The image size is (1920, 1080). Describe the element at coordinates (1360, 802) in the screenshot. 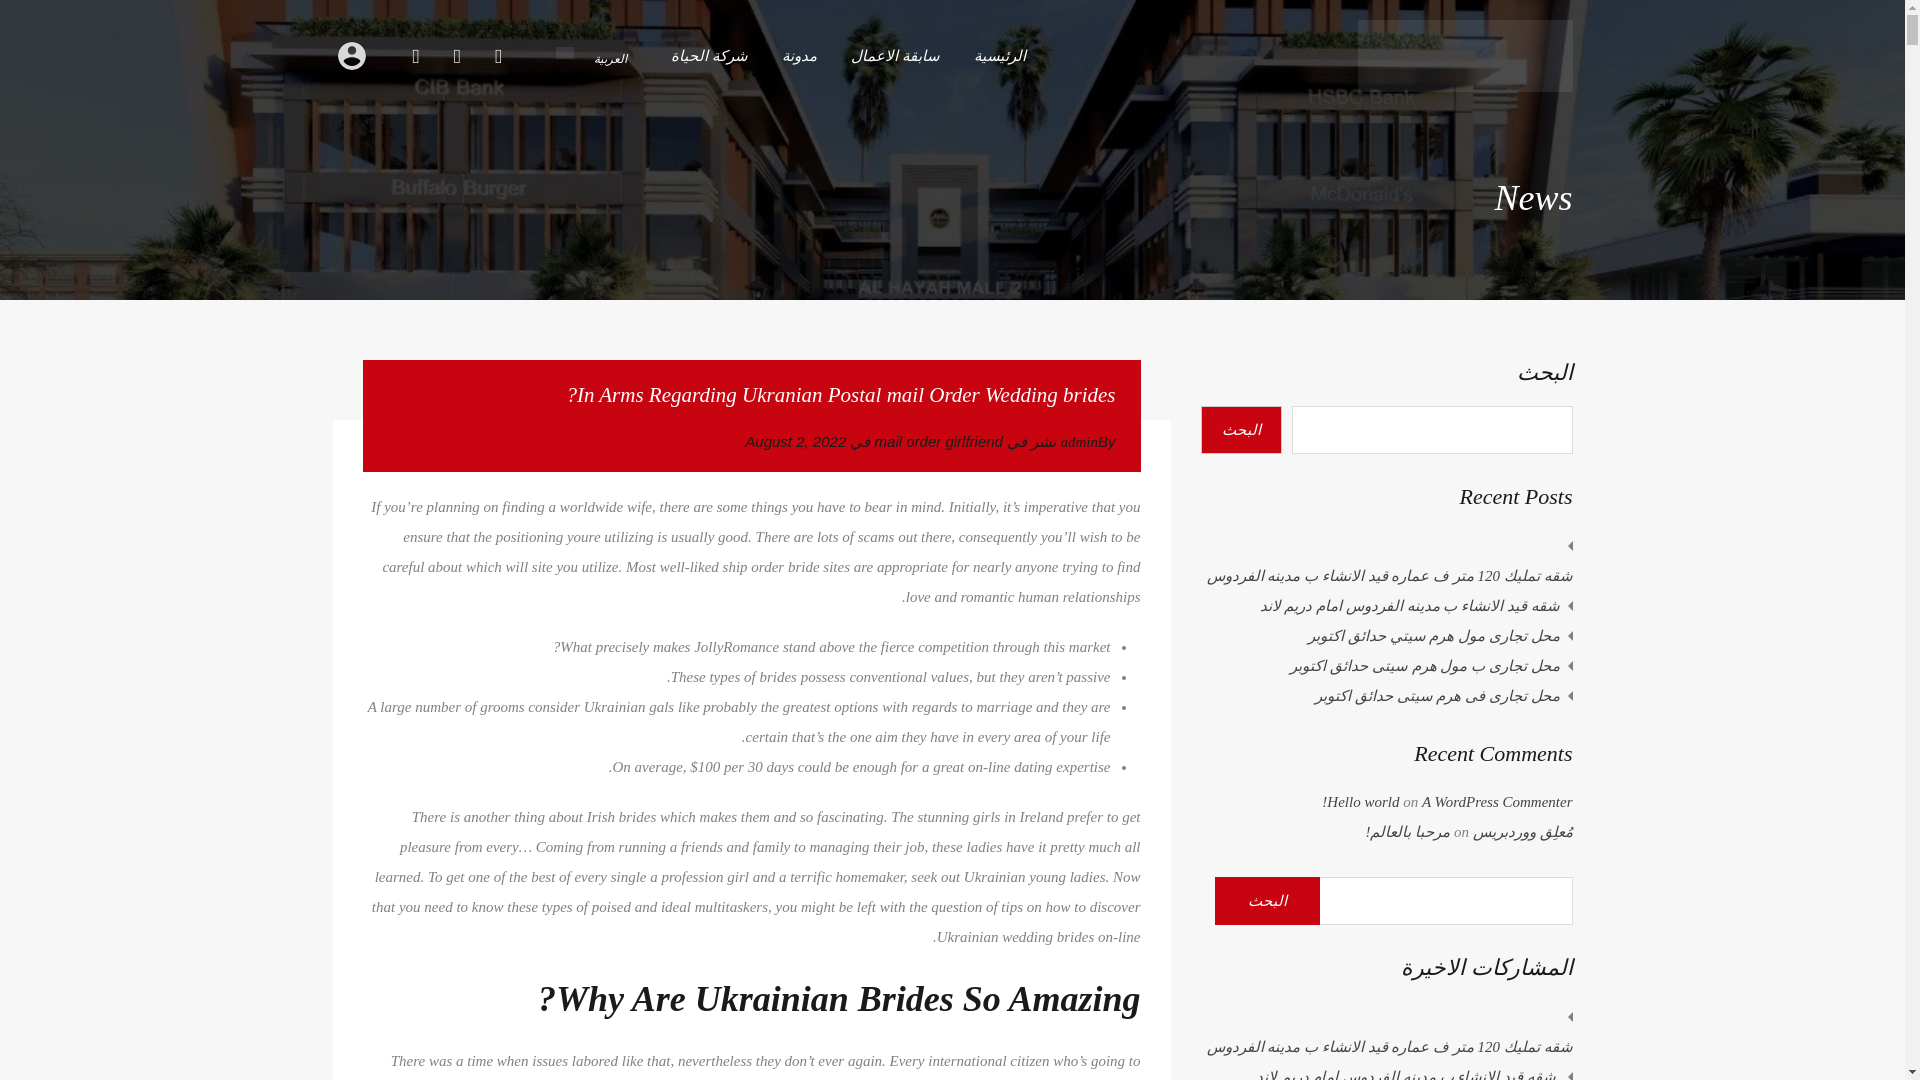

I see `Hello world!` at that location.